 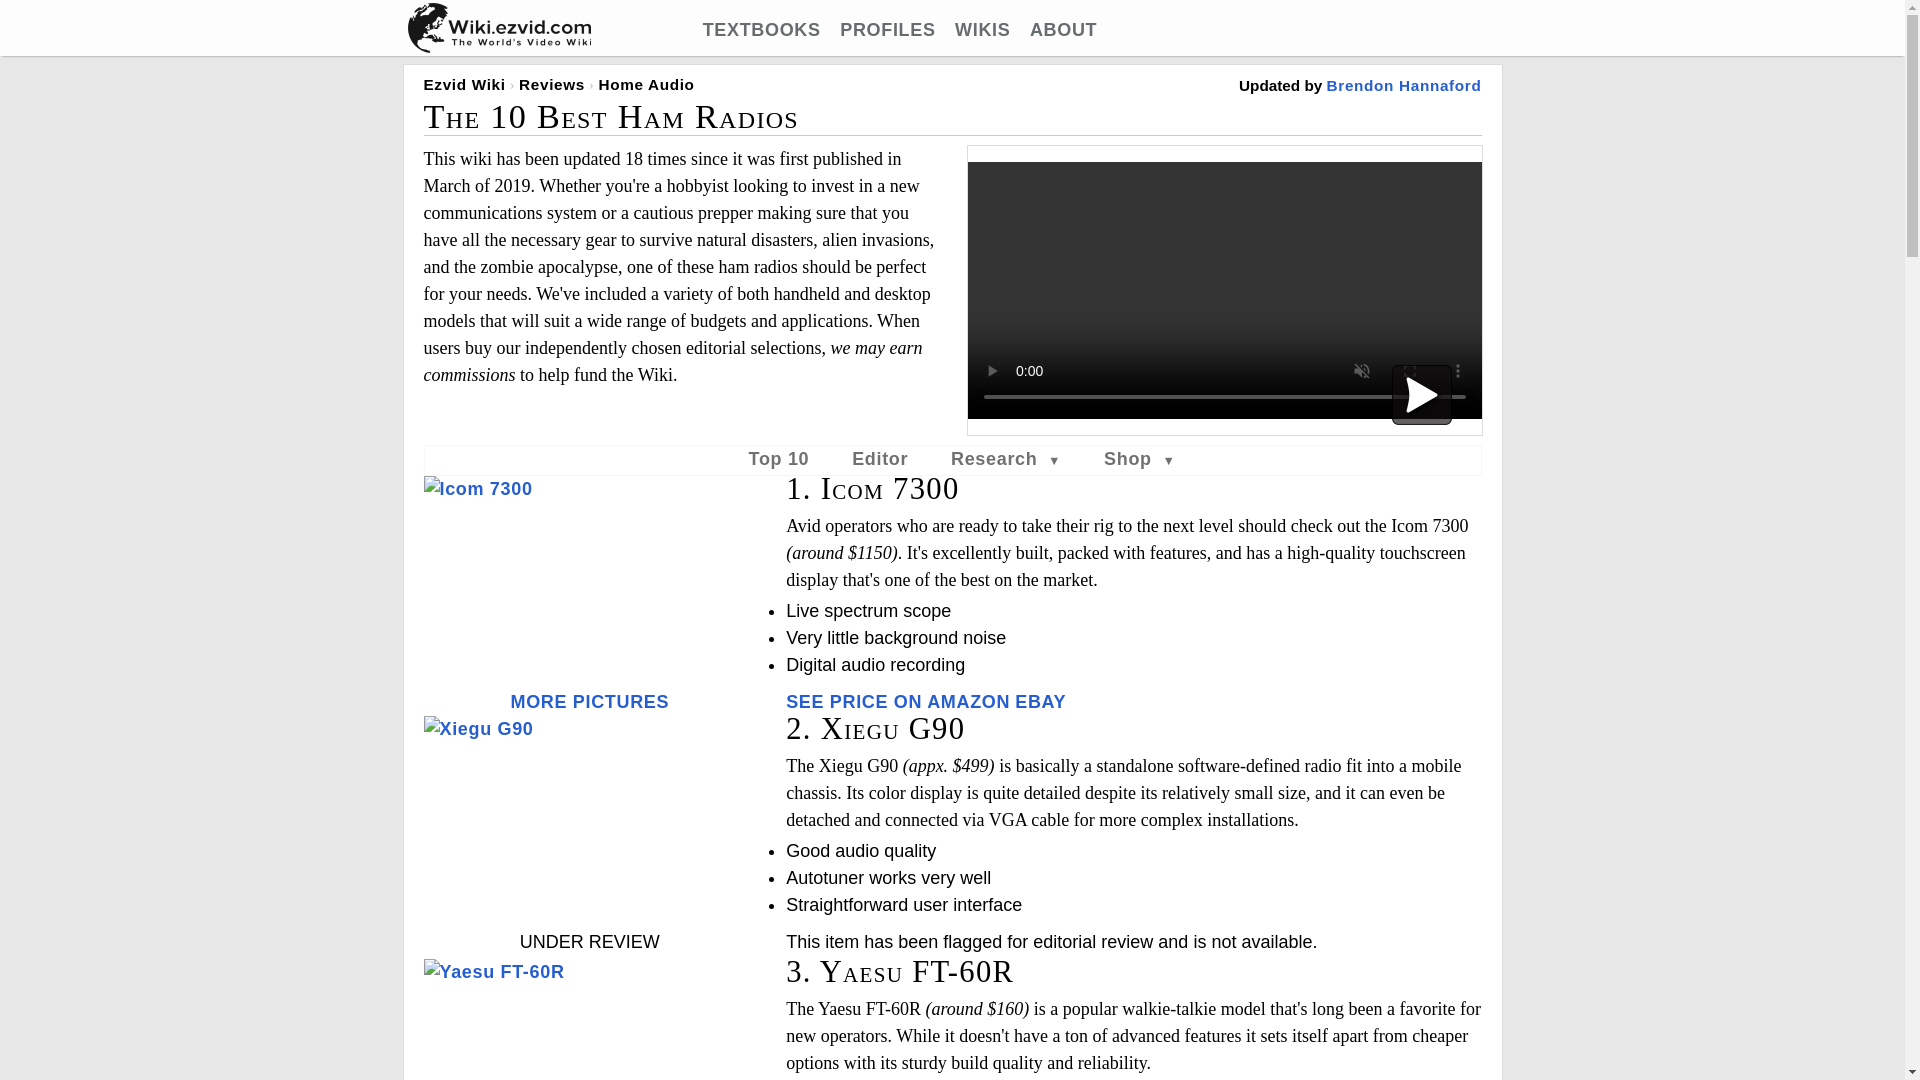 What do you see at coordinates (779, 458) in the screenshot?
I see `Top 10` at bounding box center [779, 458].